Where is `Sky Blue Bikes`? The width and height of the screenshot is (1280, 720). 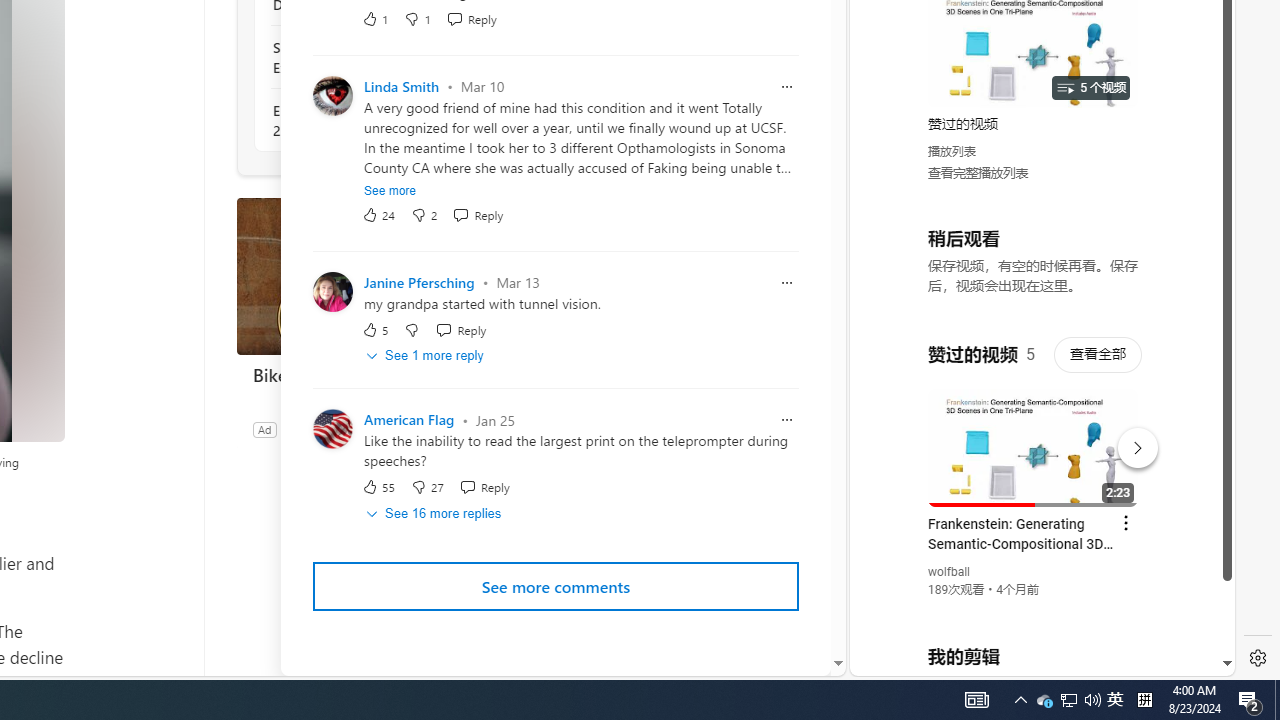
Sky Blue Bikes is located at coordinates (319, 429).